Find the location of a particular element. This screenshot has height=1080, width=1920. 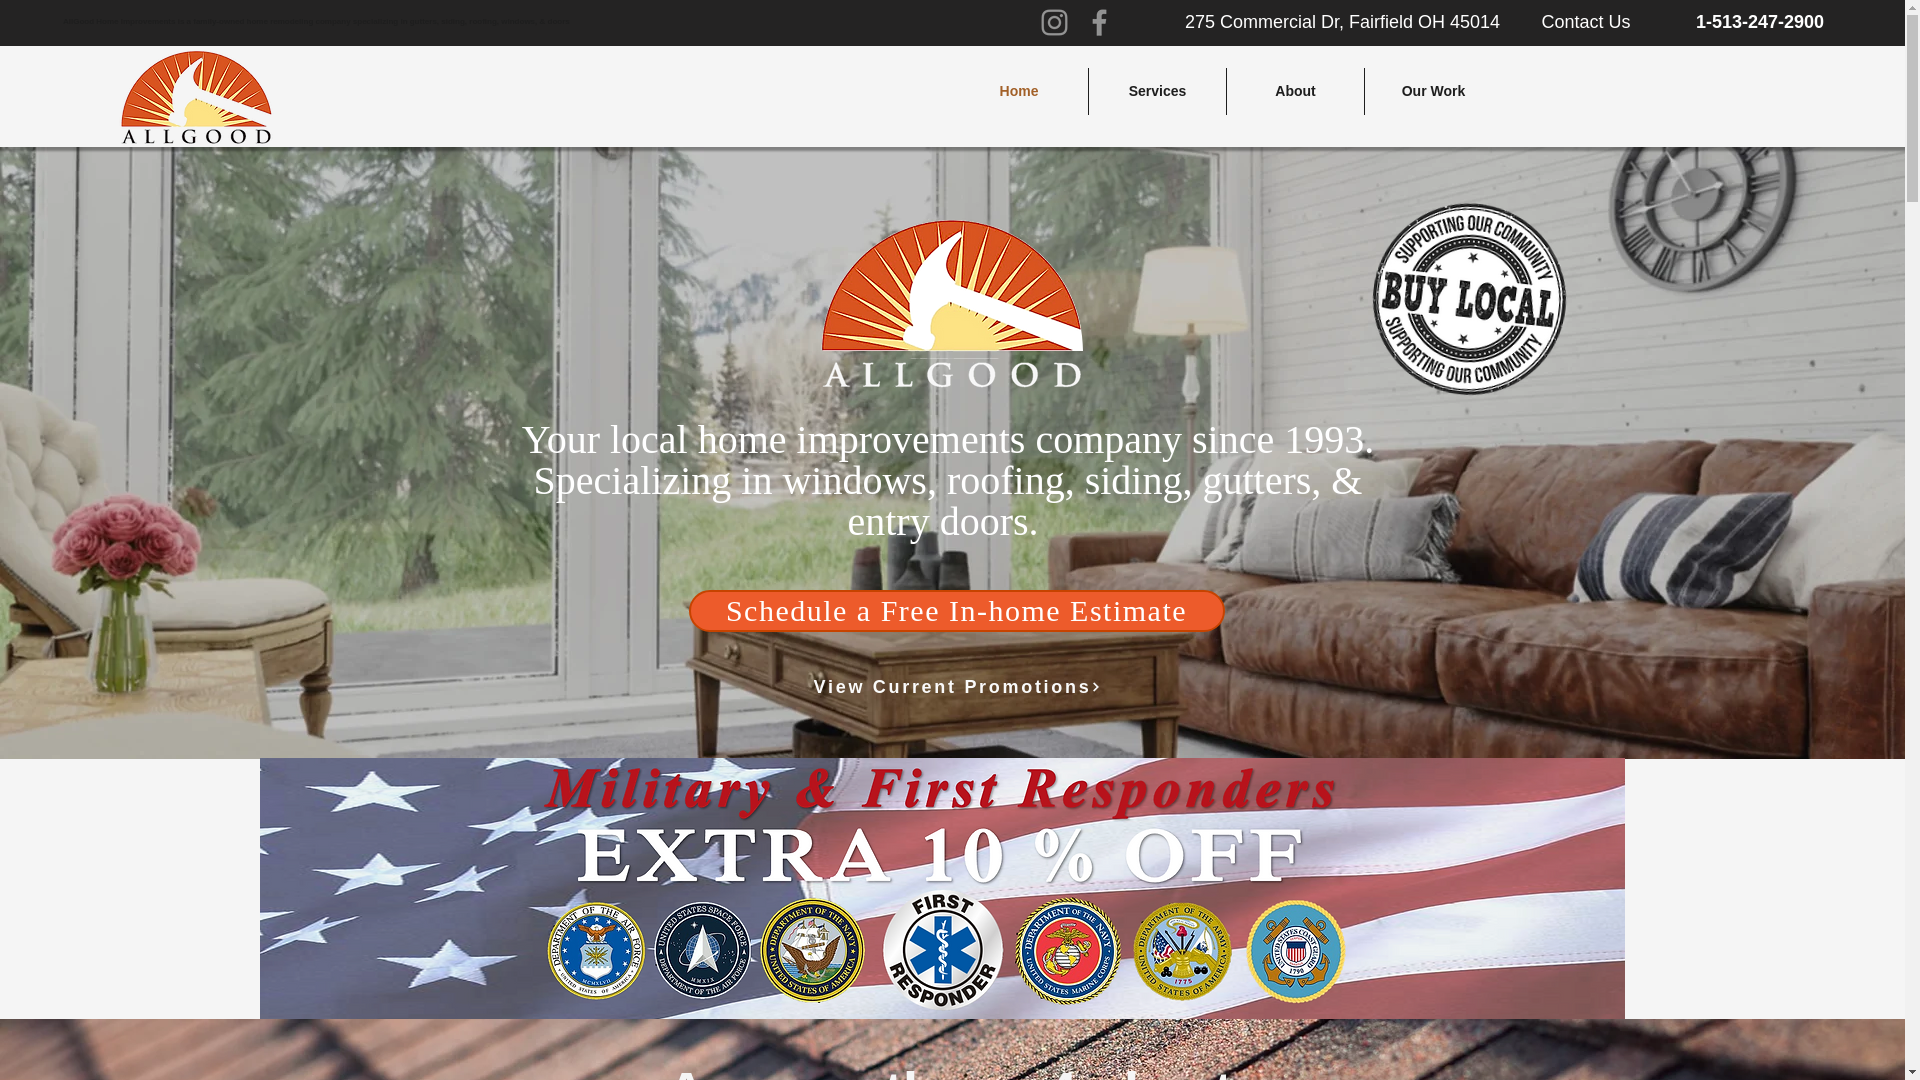

Contact Us is located at coordinates (1586, 22).